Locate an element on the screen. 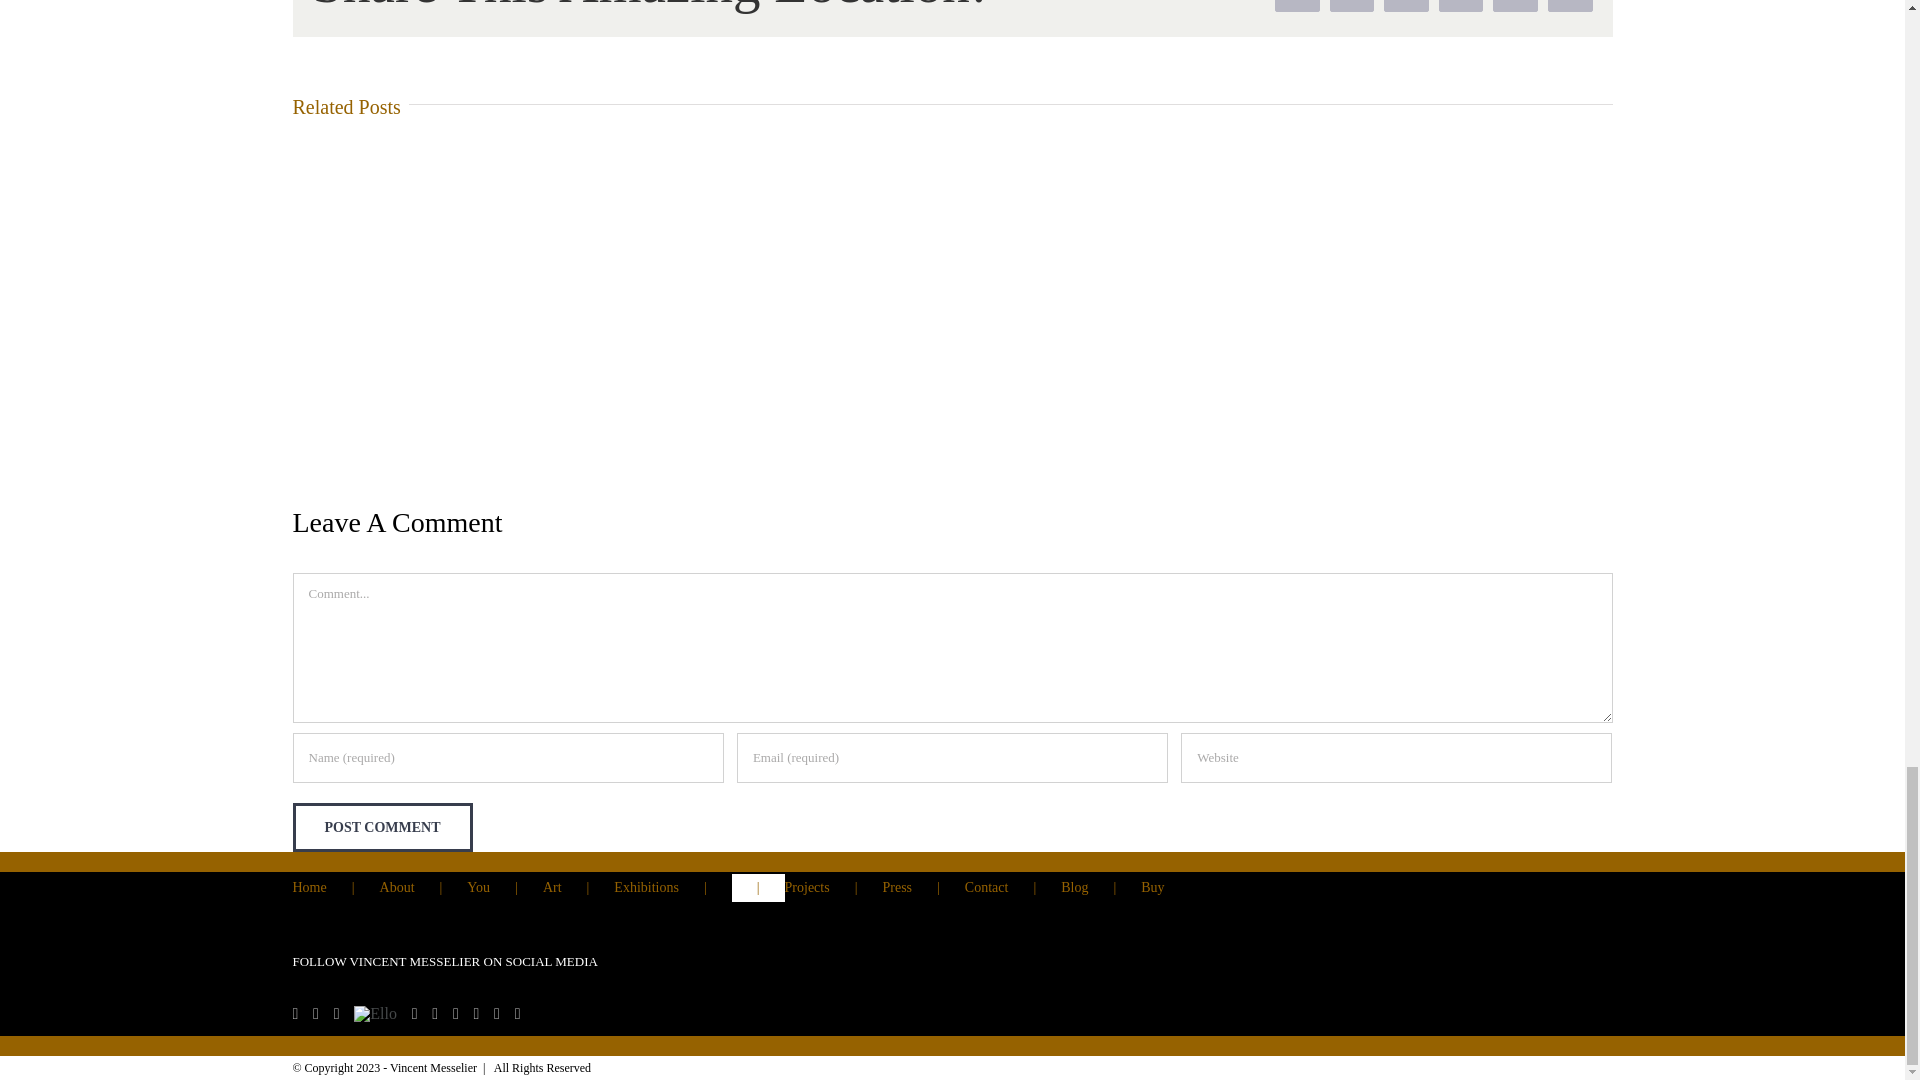 Image resolution: width=1920 pixels, height=1080 pixels. Post Comment is located at coordinates (382, 828).